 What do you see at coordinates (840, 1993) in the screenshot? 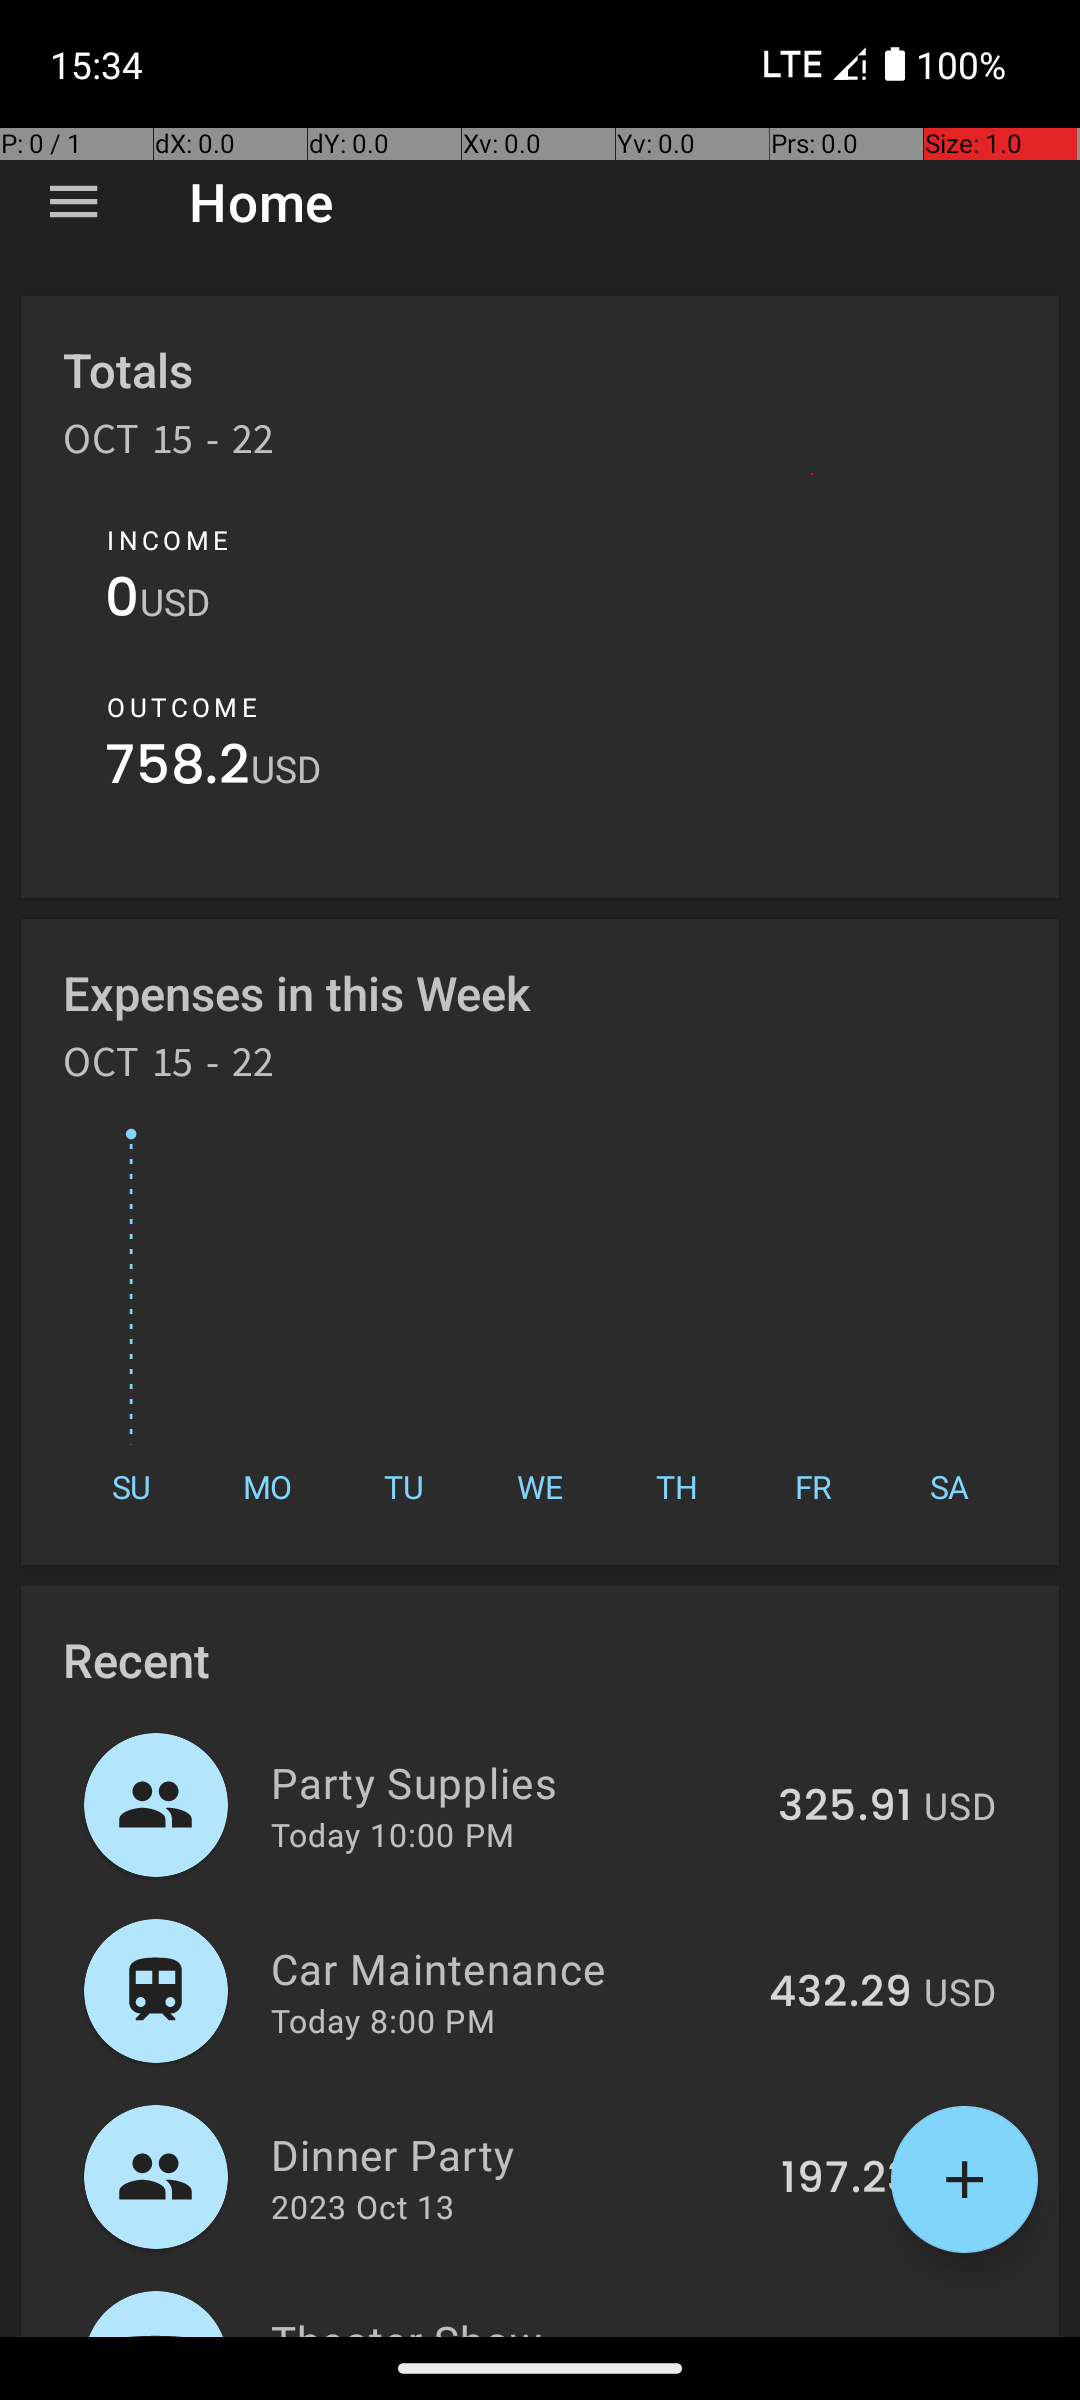
I see `432.29` at bounding box center [840, 1993].